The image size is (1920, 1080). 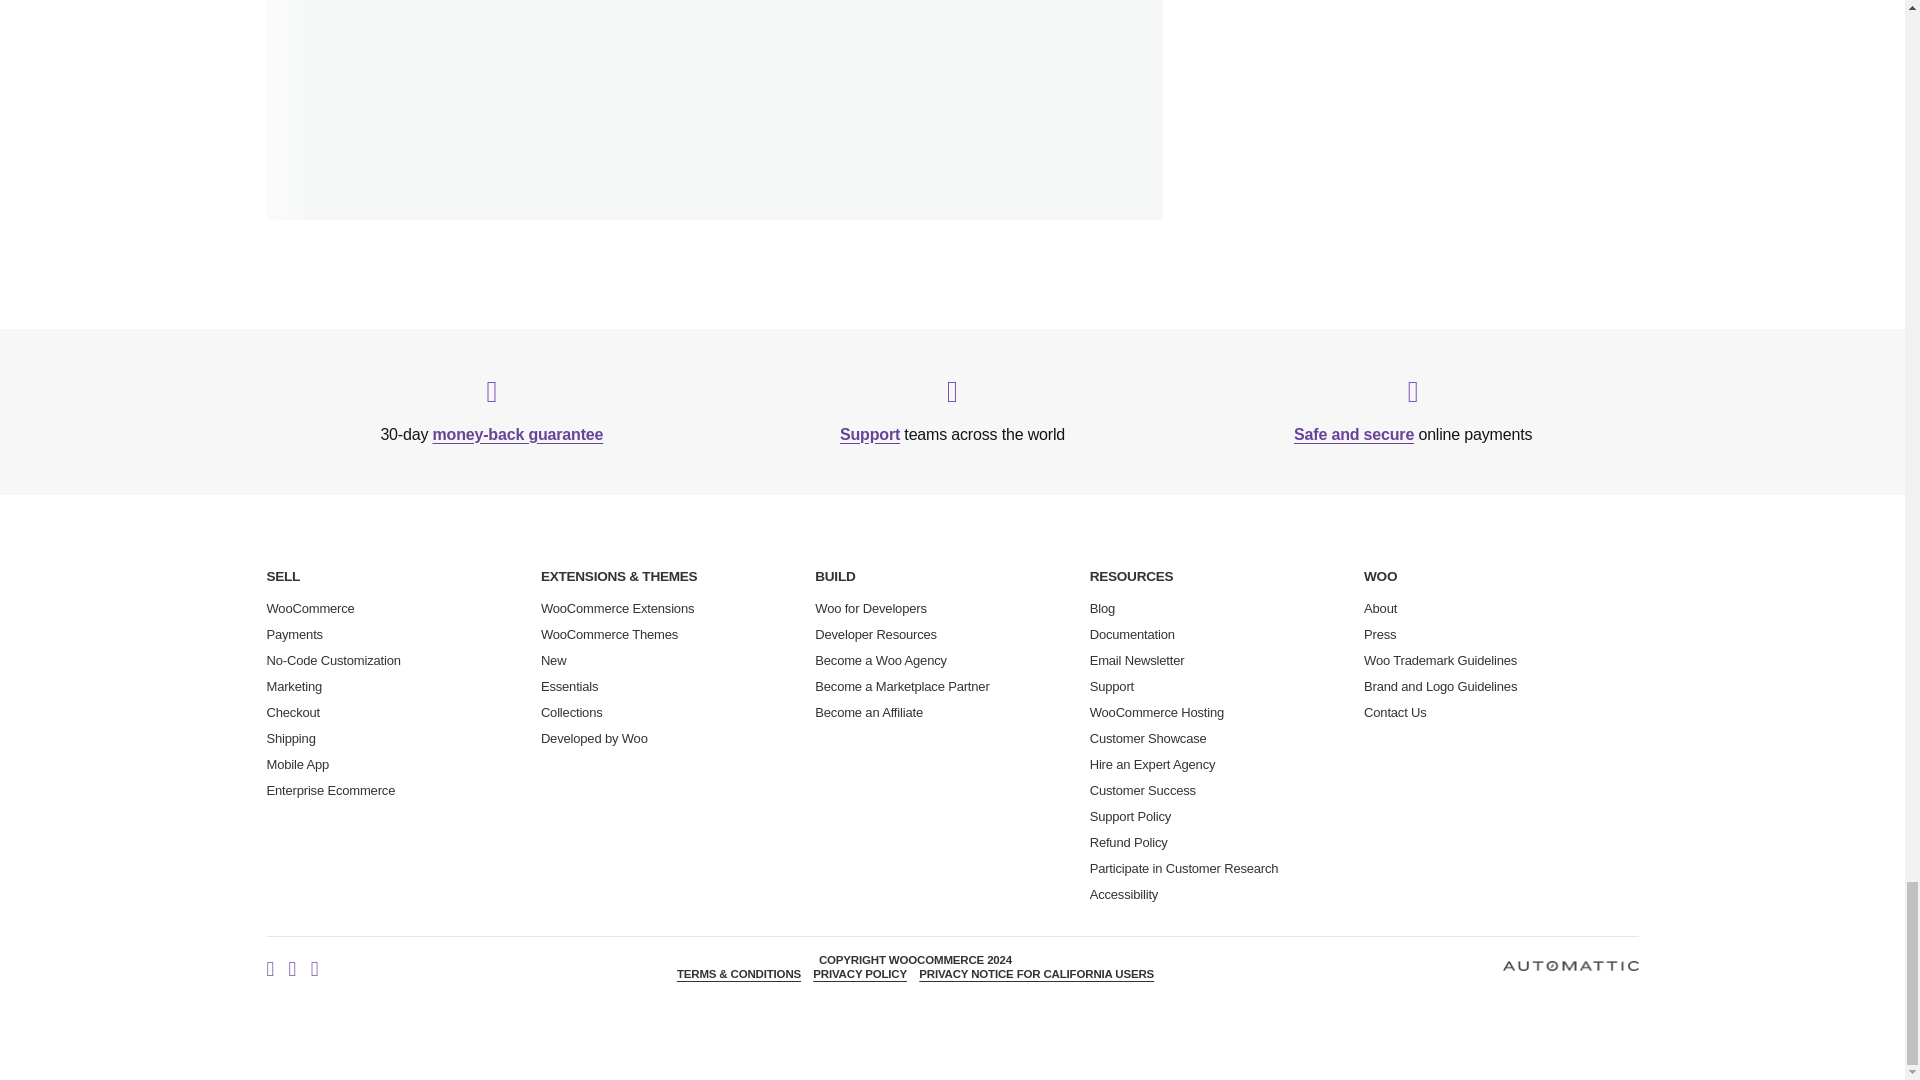 I want to click on WooCommerce Themes, so click(x=609, y=634).